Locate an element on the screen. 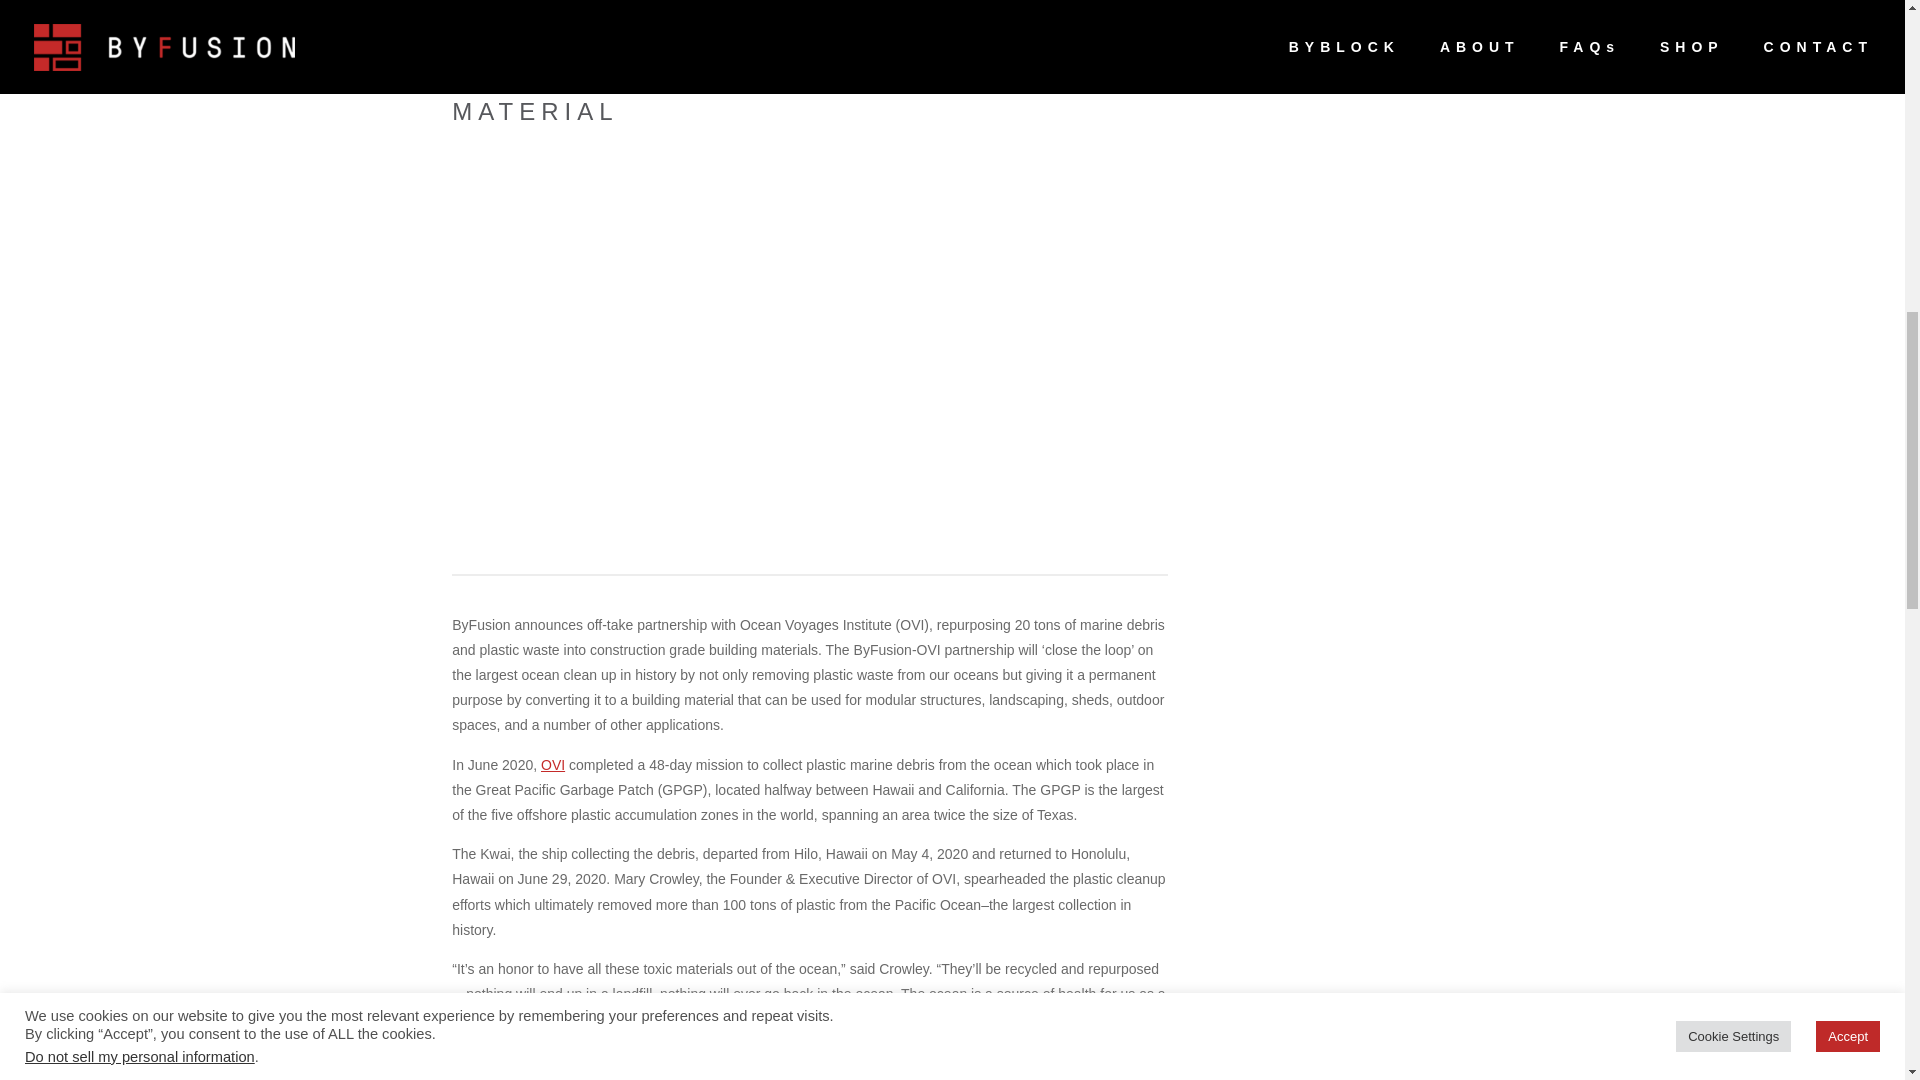 Image resolution: width=1920 pixels, height=1080 pixels. blocks is located at coordinates (471, 1078).